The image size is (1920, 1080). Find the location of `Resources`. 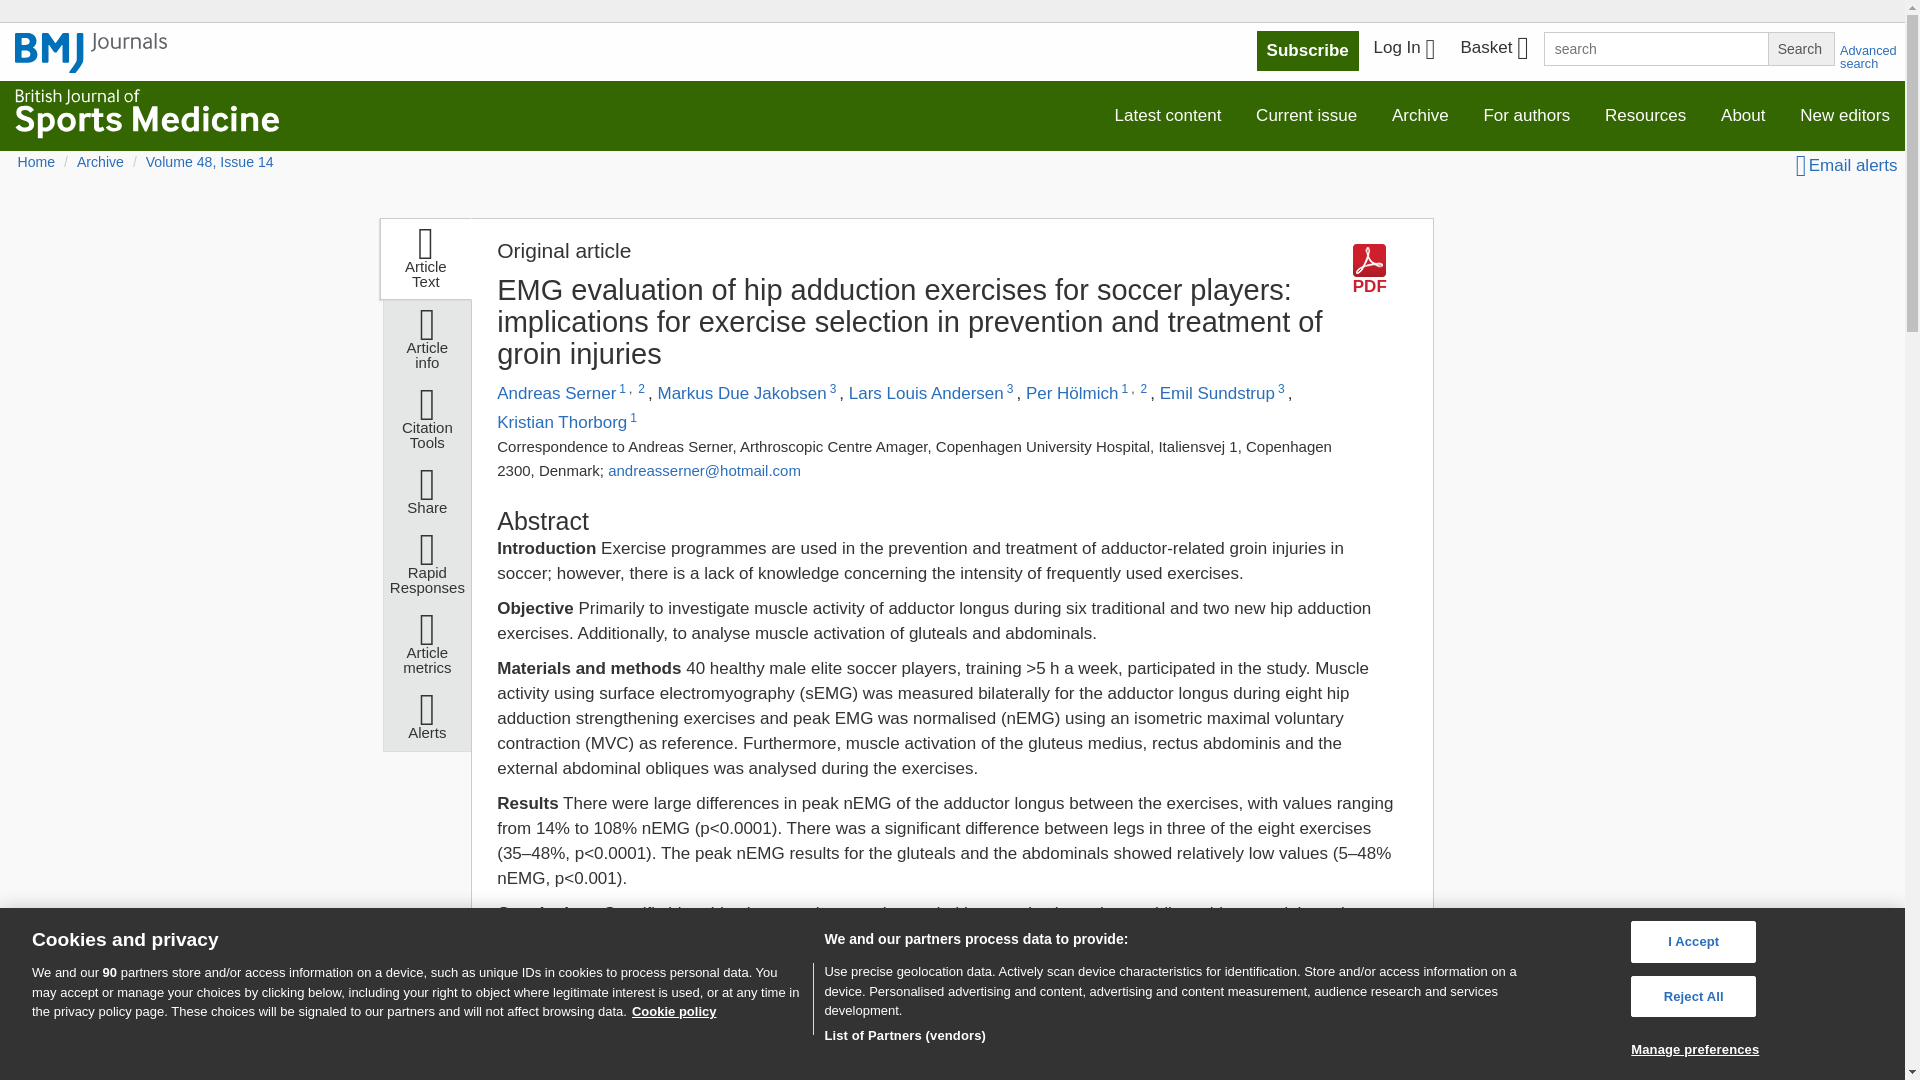

Resources is located at coordinates (1645, 116).